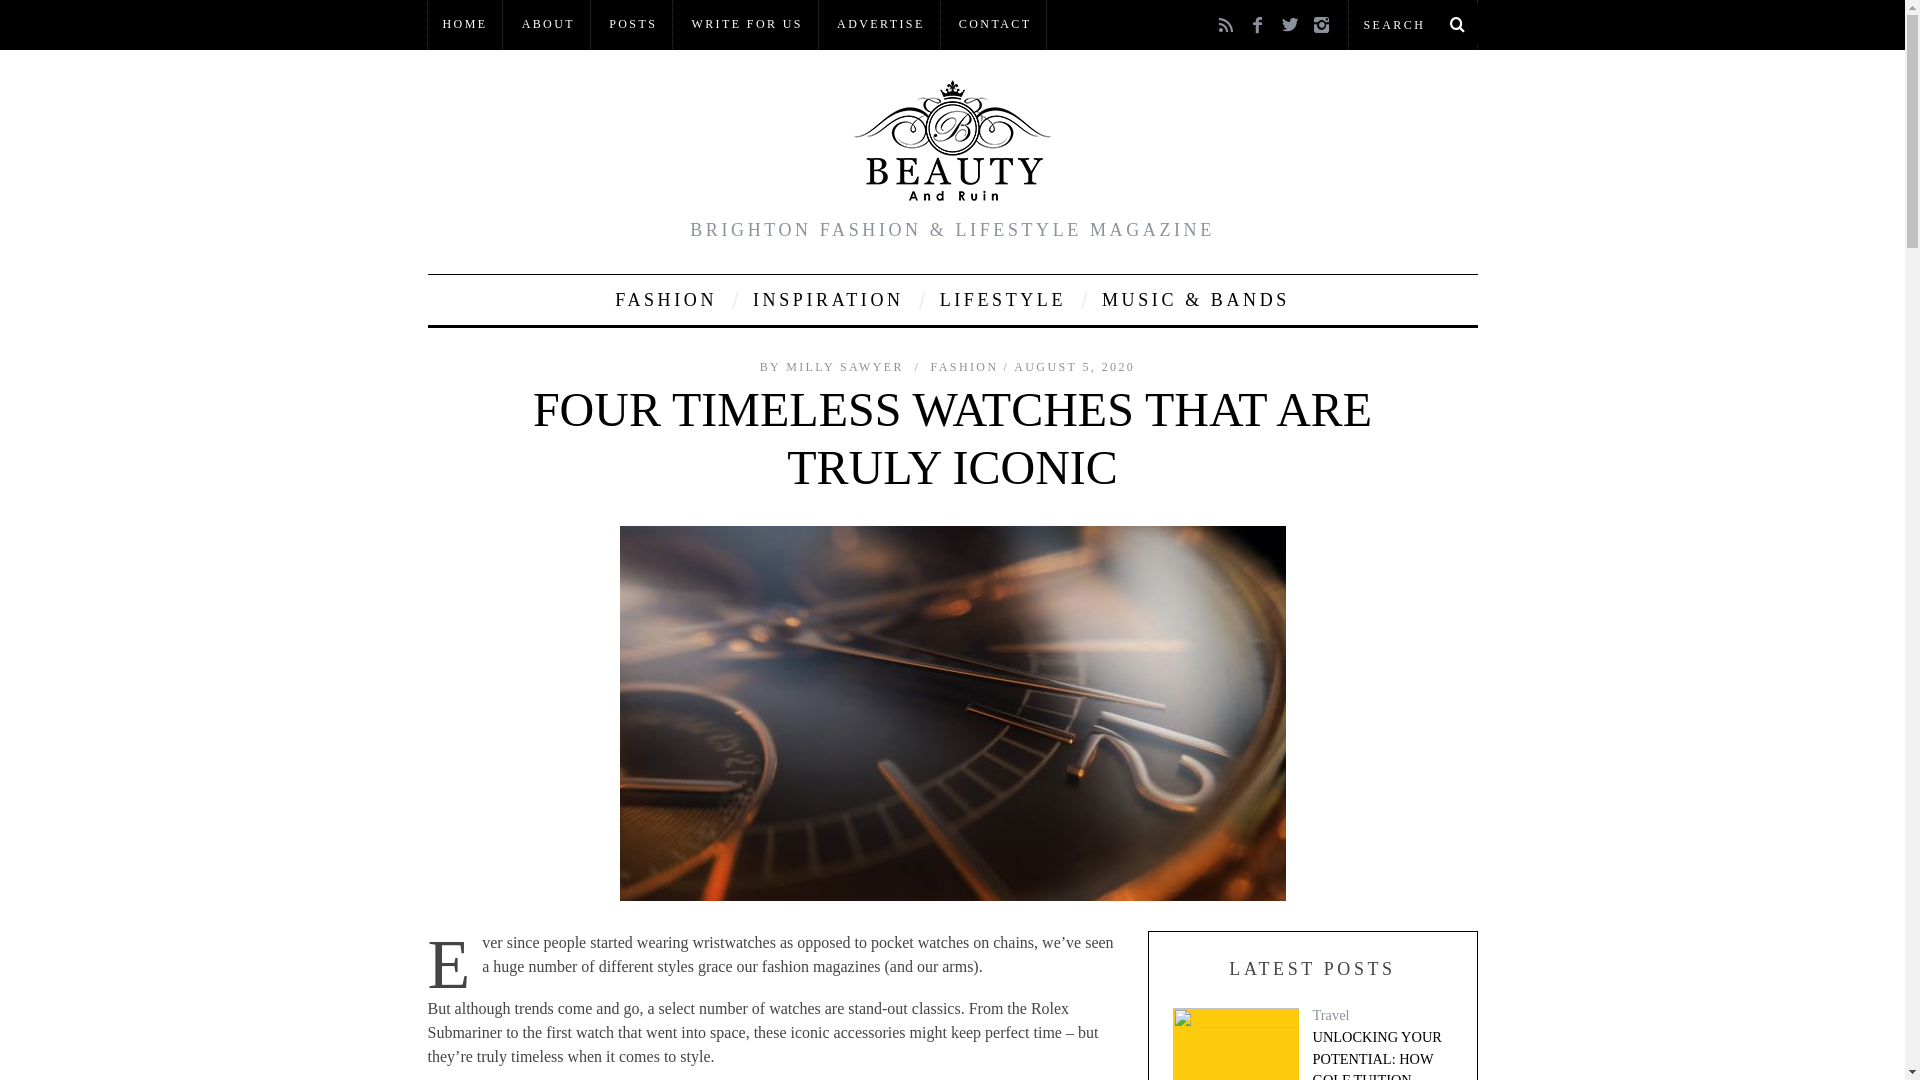 This screenshot has height=1080, width=1920. I want to click on LIFESTYLE, so click(1002, 300).